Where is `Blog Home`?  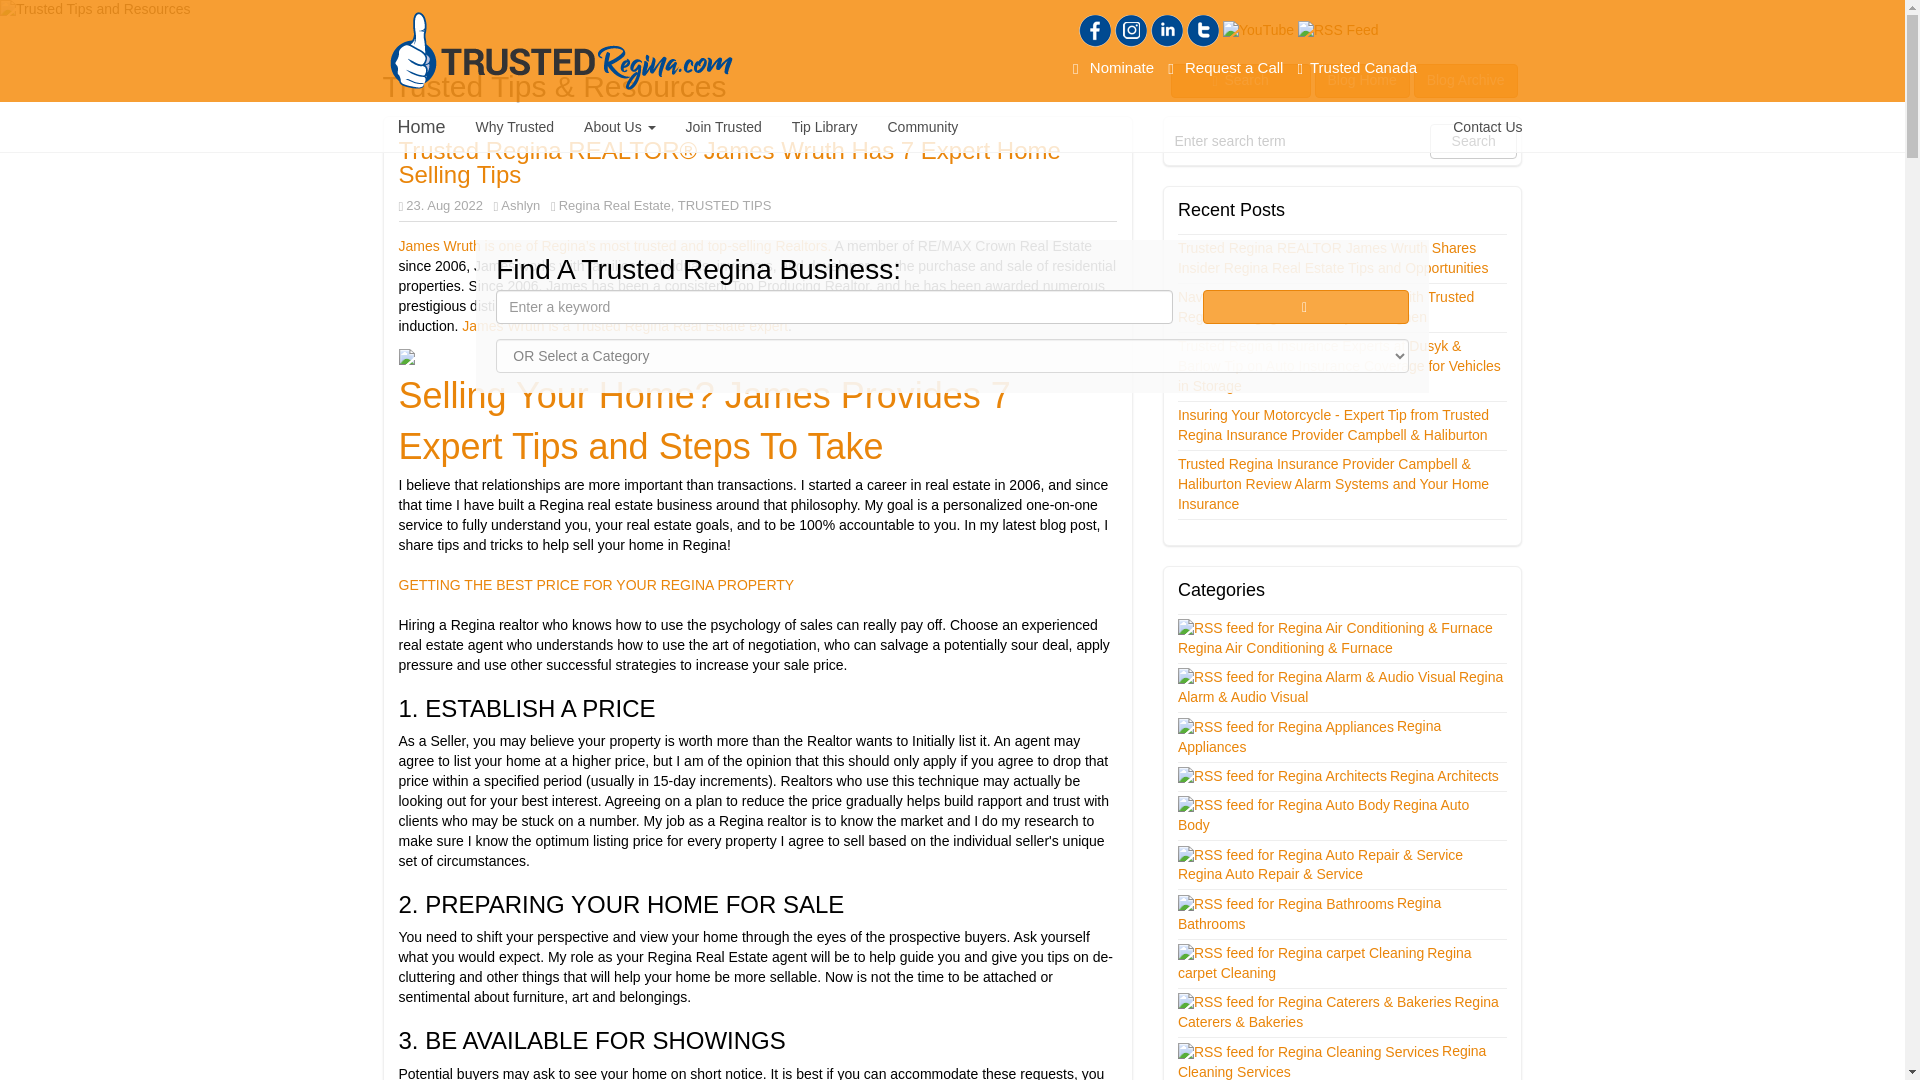 Blog Home is located at coordinates (1362, 80).